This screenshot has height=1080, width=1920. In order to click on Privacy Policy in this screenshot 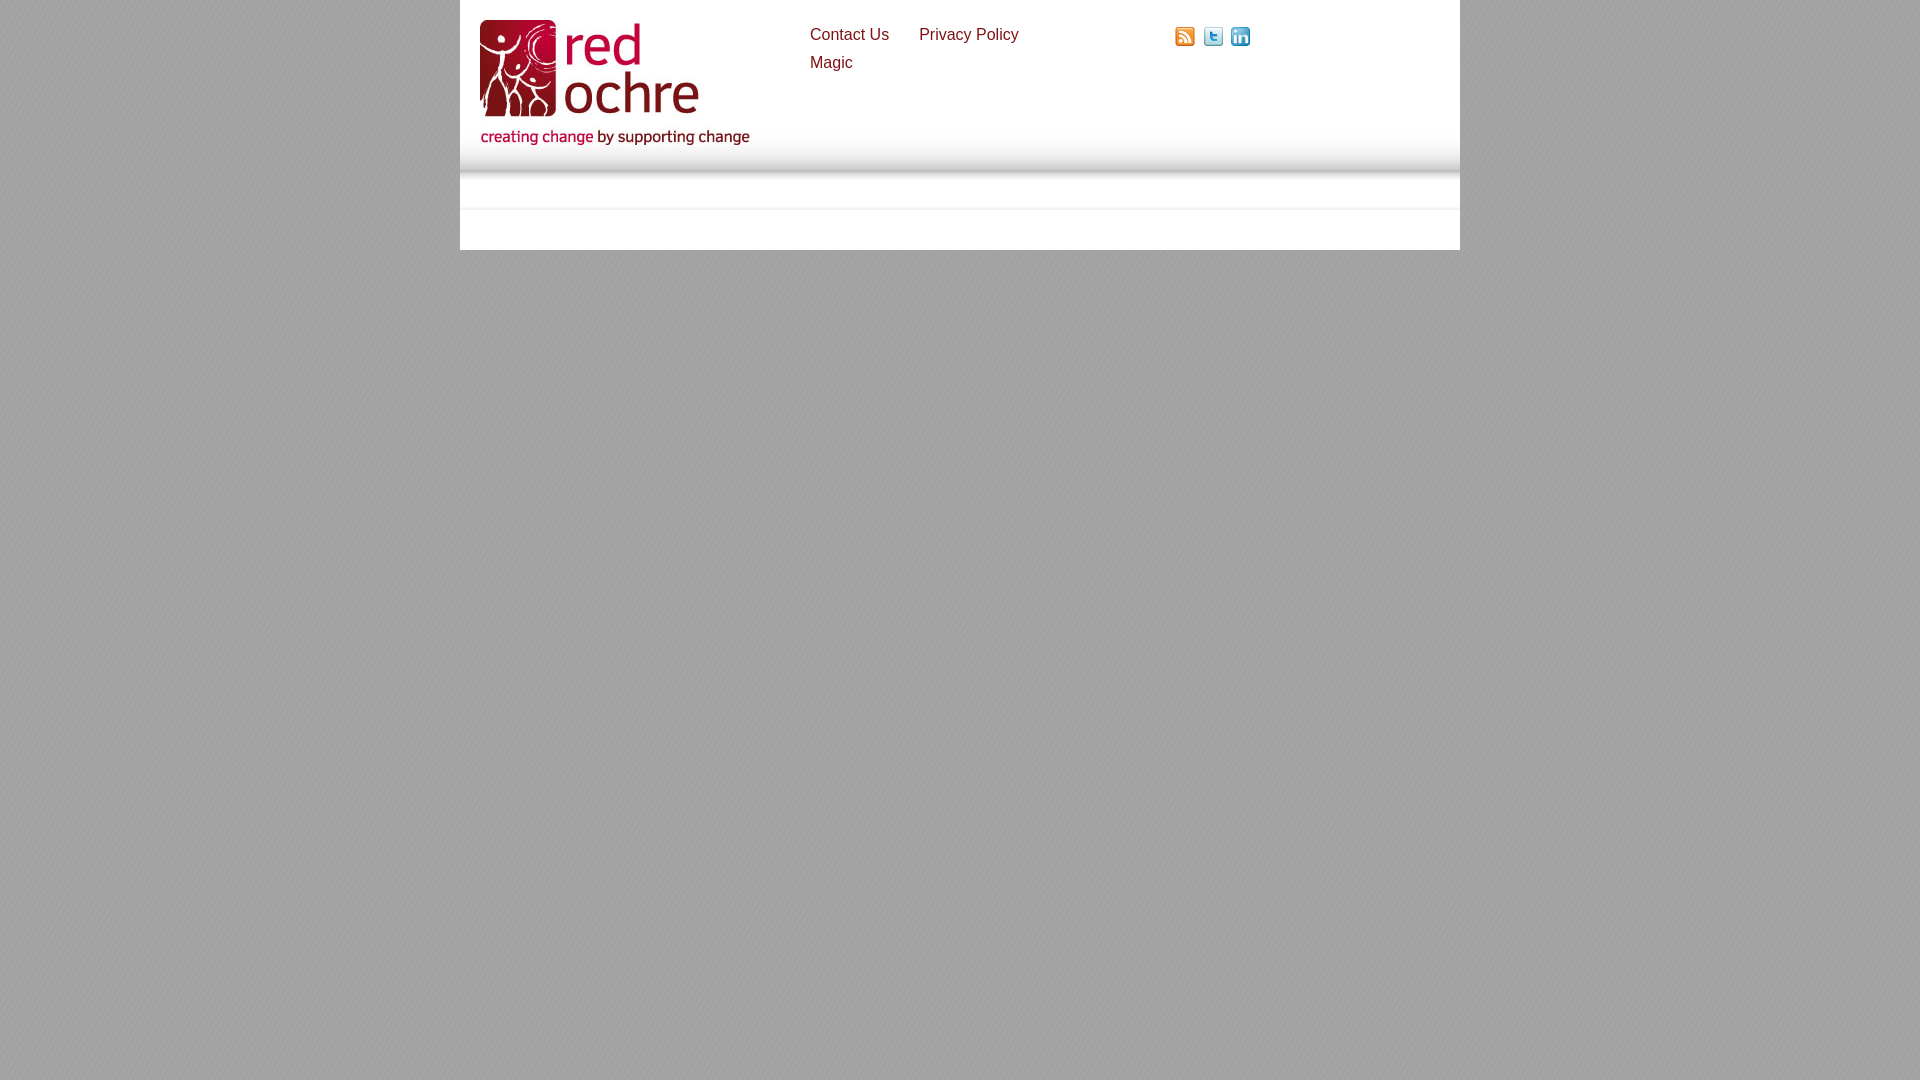, I will do `click(969, 34)`.